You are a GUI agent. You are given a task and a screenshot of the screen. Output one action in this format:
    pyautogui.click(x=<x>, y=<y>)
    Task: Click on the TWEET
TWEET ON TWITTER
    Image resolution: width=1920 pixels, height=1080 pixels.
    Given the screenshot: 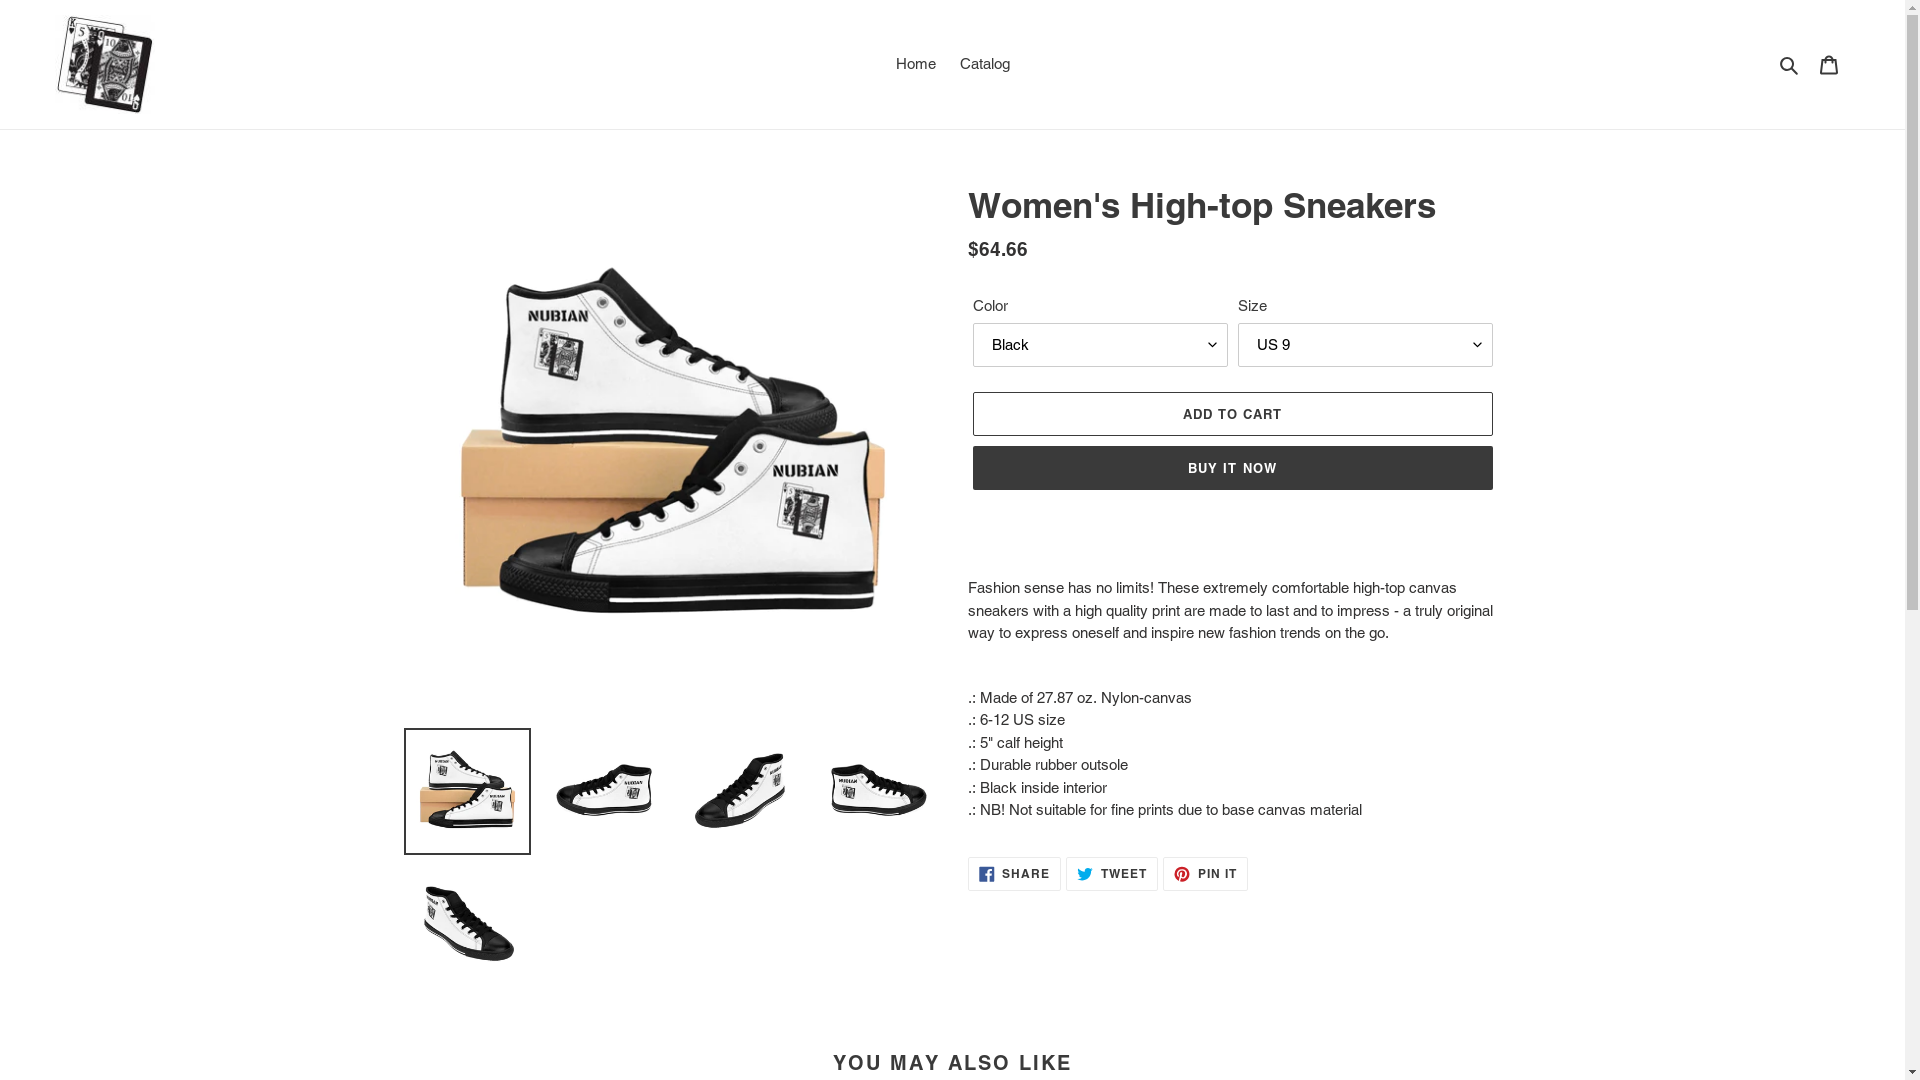 What is the action you would take?
    pyautogui.click(x=1112, y=874)
    